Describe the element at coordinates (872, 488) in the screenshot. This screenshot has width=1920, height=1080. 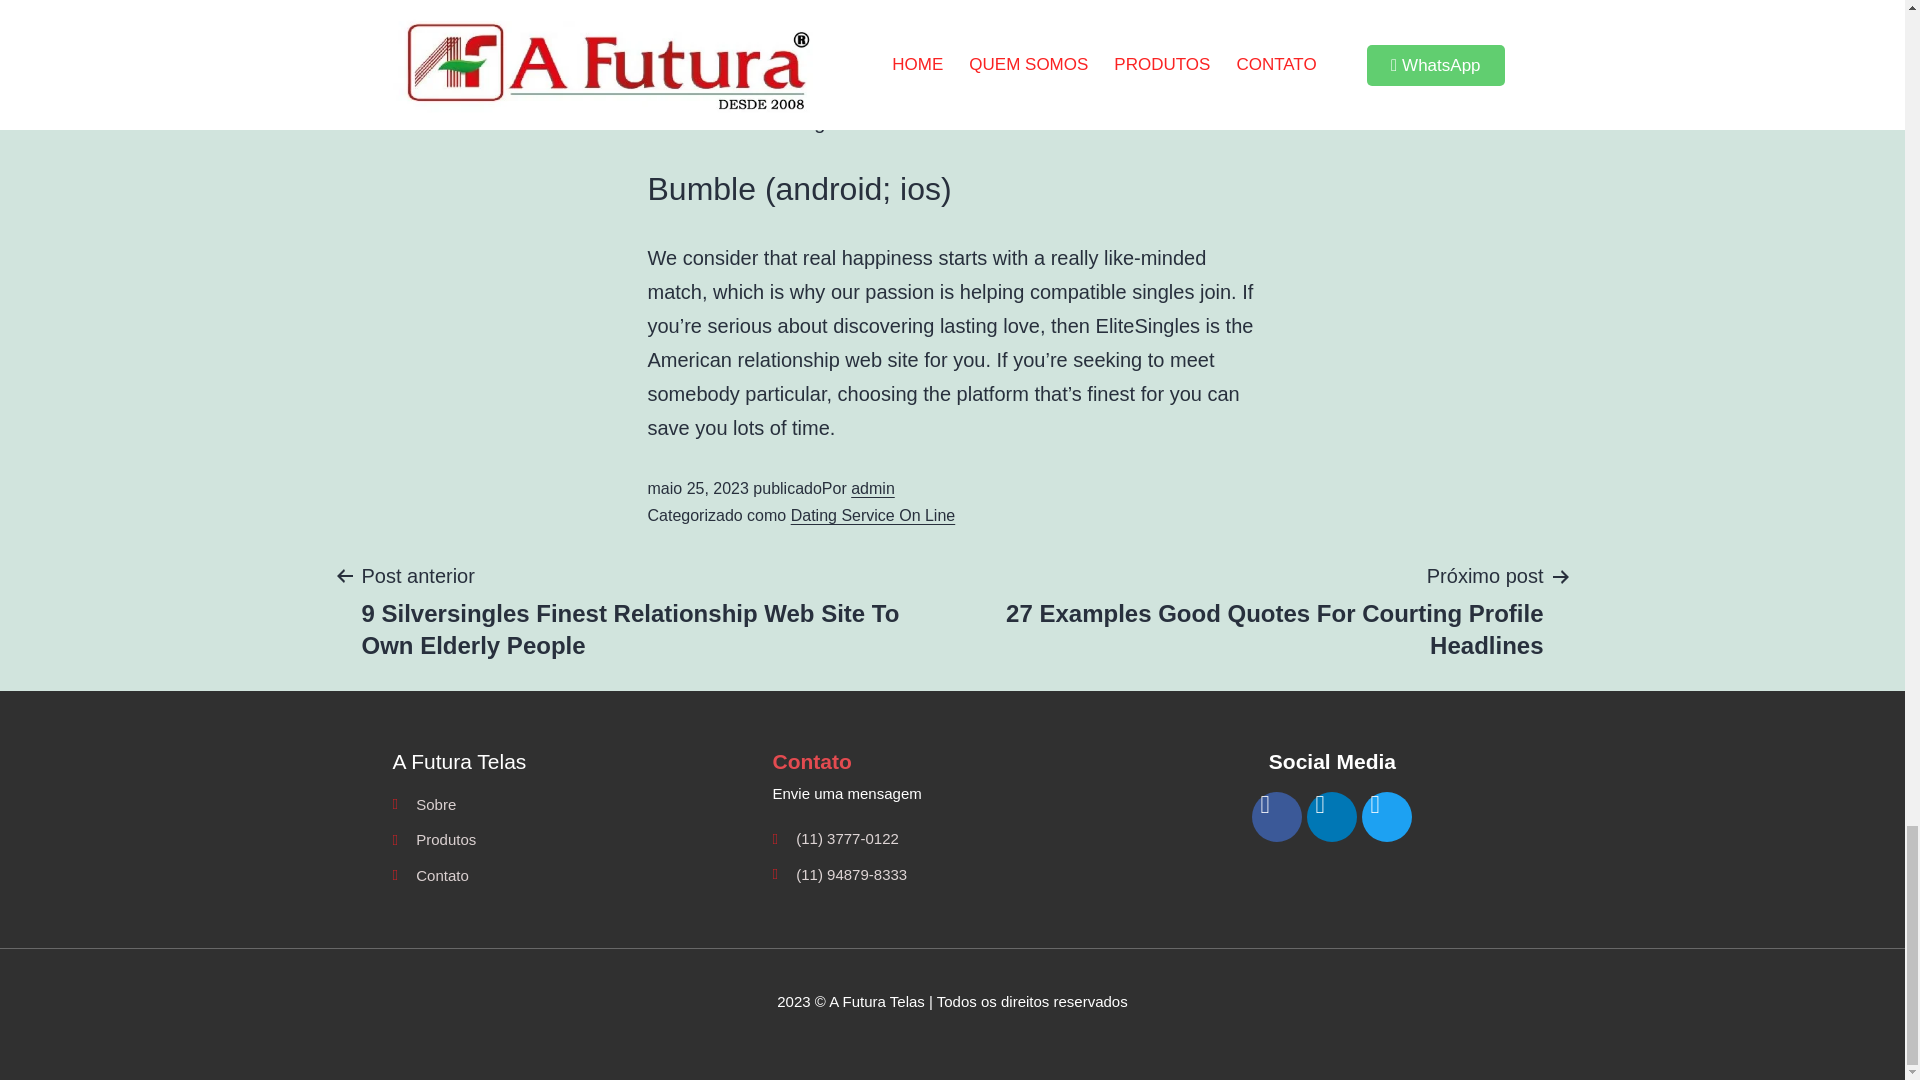
I see `admin` at that location.